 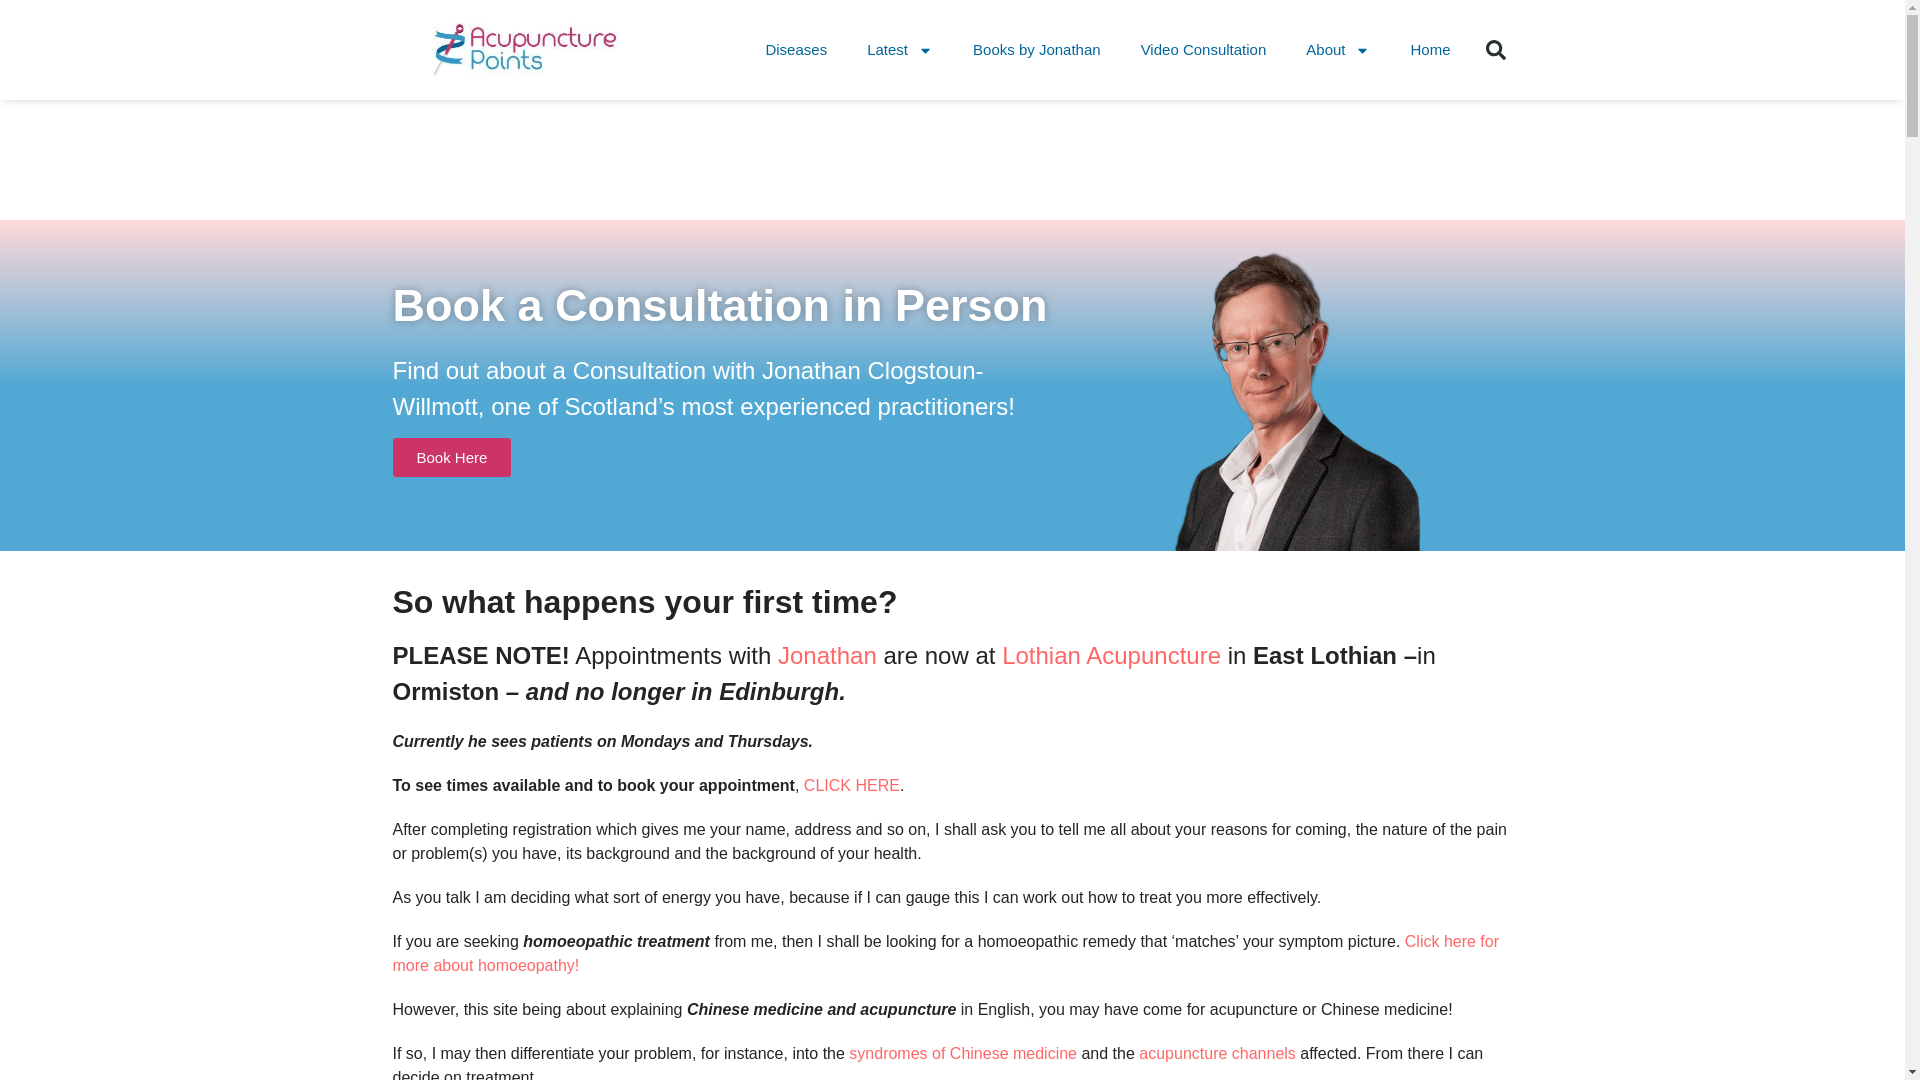 What do you see at coordinates (795, 50) in the screenshot?
I see `Diseases` at bounding box center [795, 50].